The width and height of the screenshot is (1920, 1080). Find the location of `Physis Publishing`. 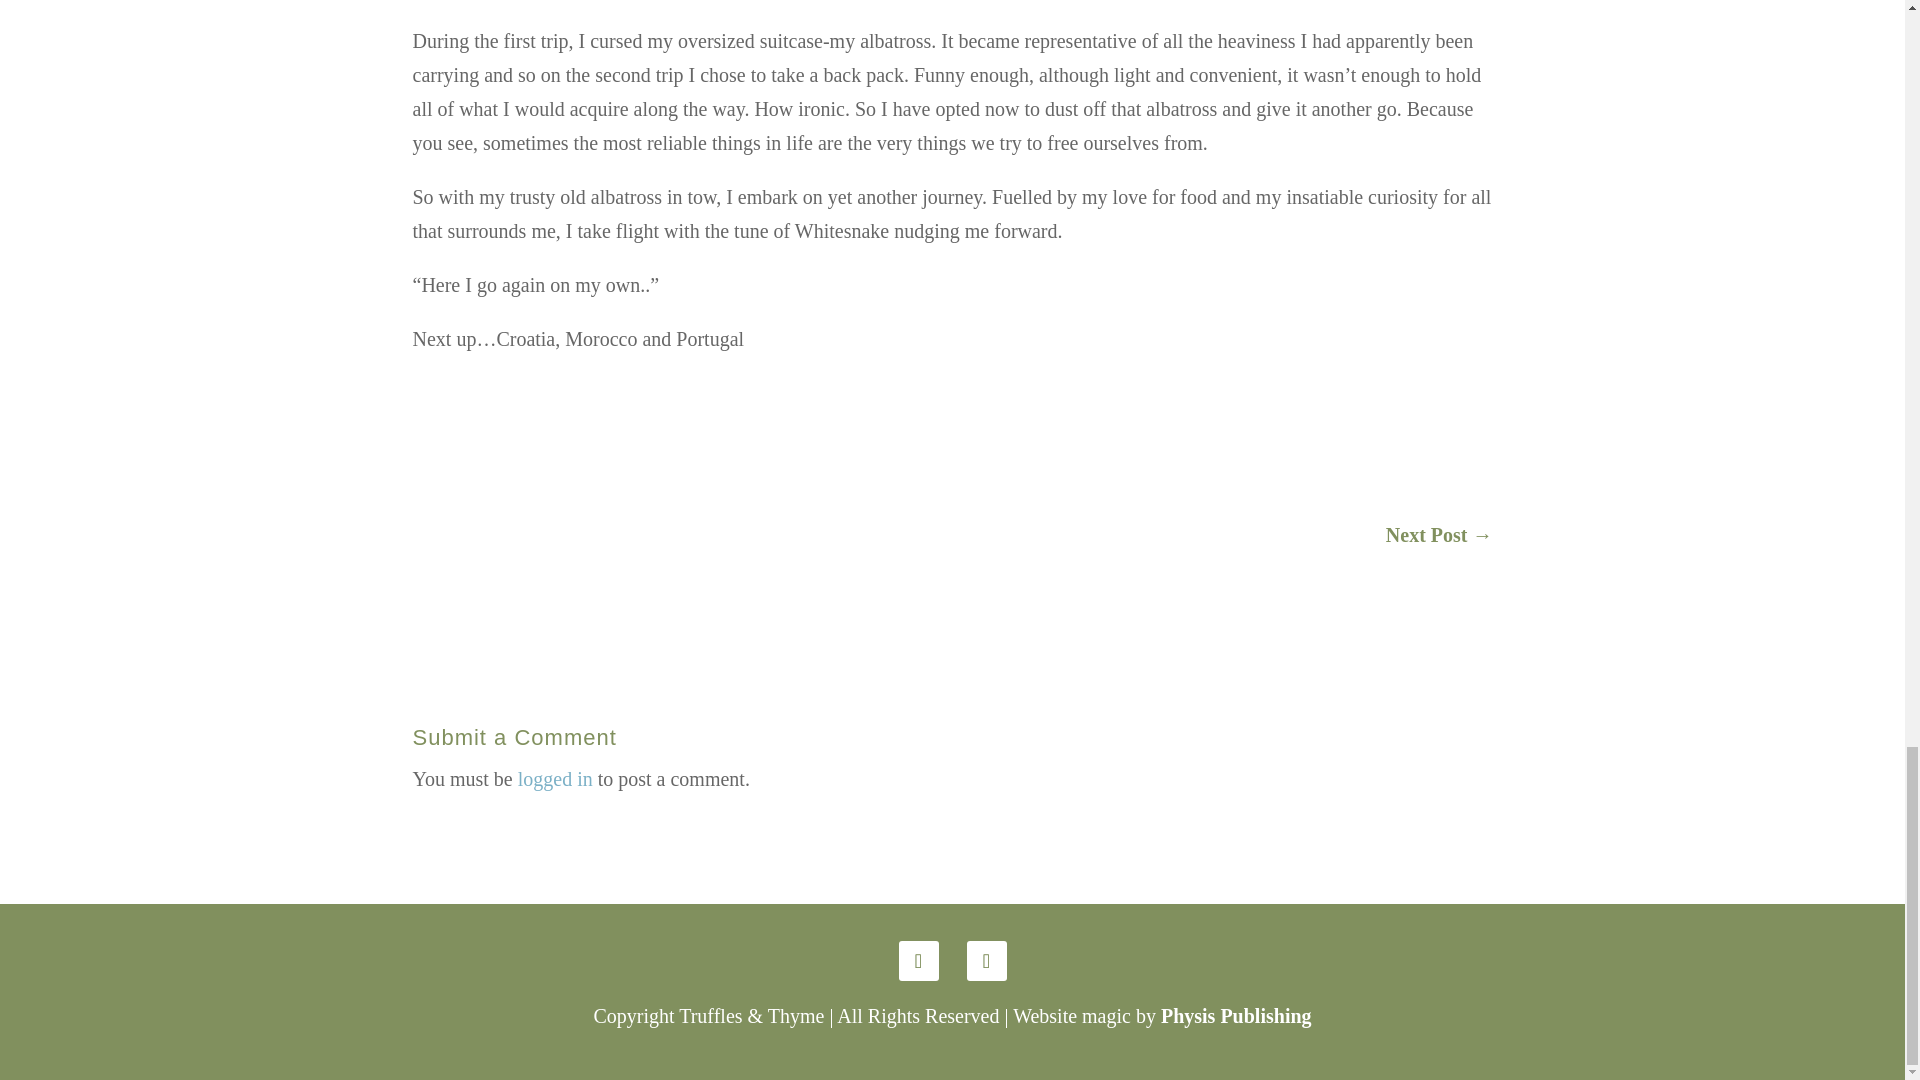

Physis Publishing is located at coordinates (1236, 1016).